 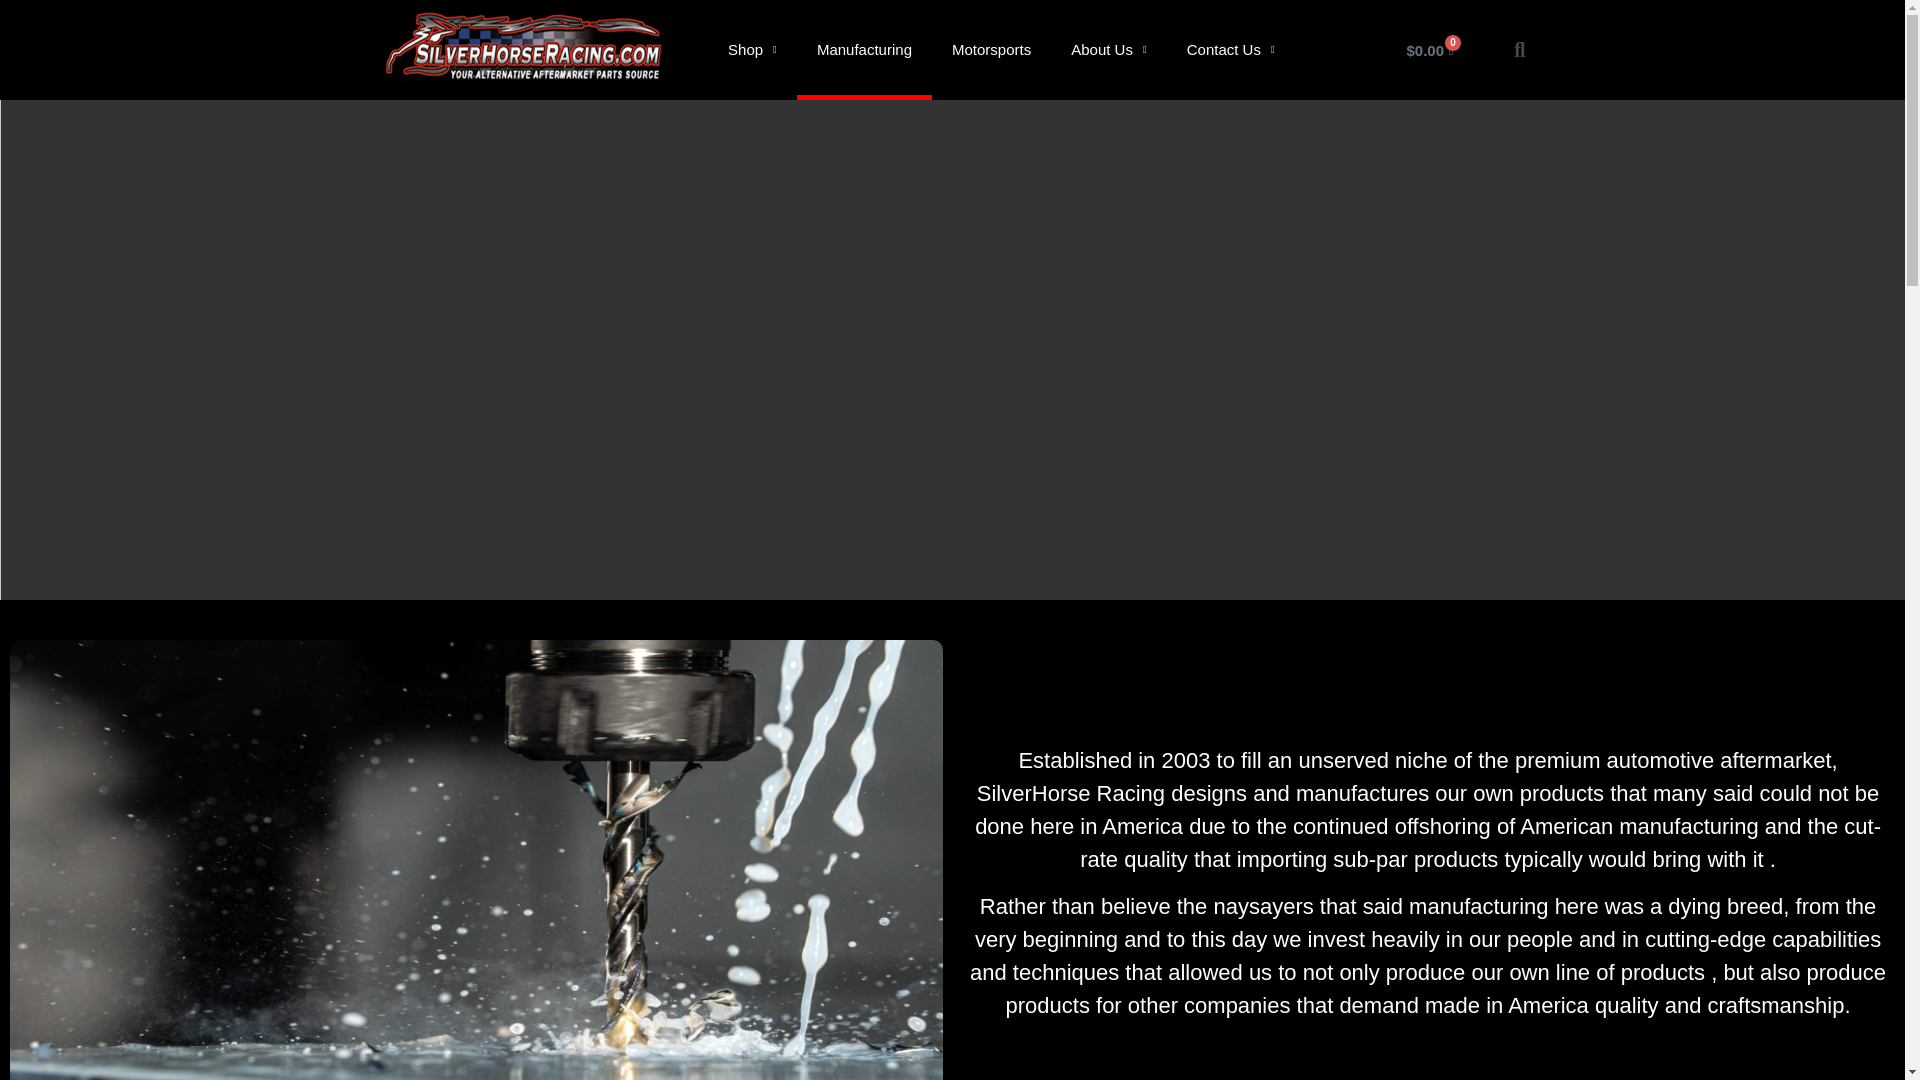 I want to click on Manufacturing, so click(x=864, y=50).